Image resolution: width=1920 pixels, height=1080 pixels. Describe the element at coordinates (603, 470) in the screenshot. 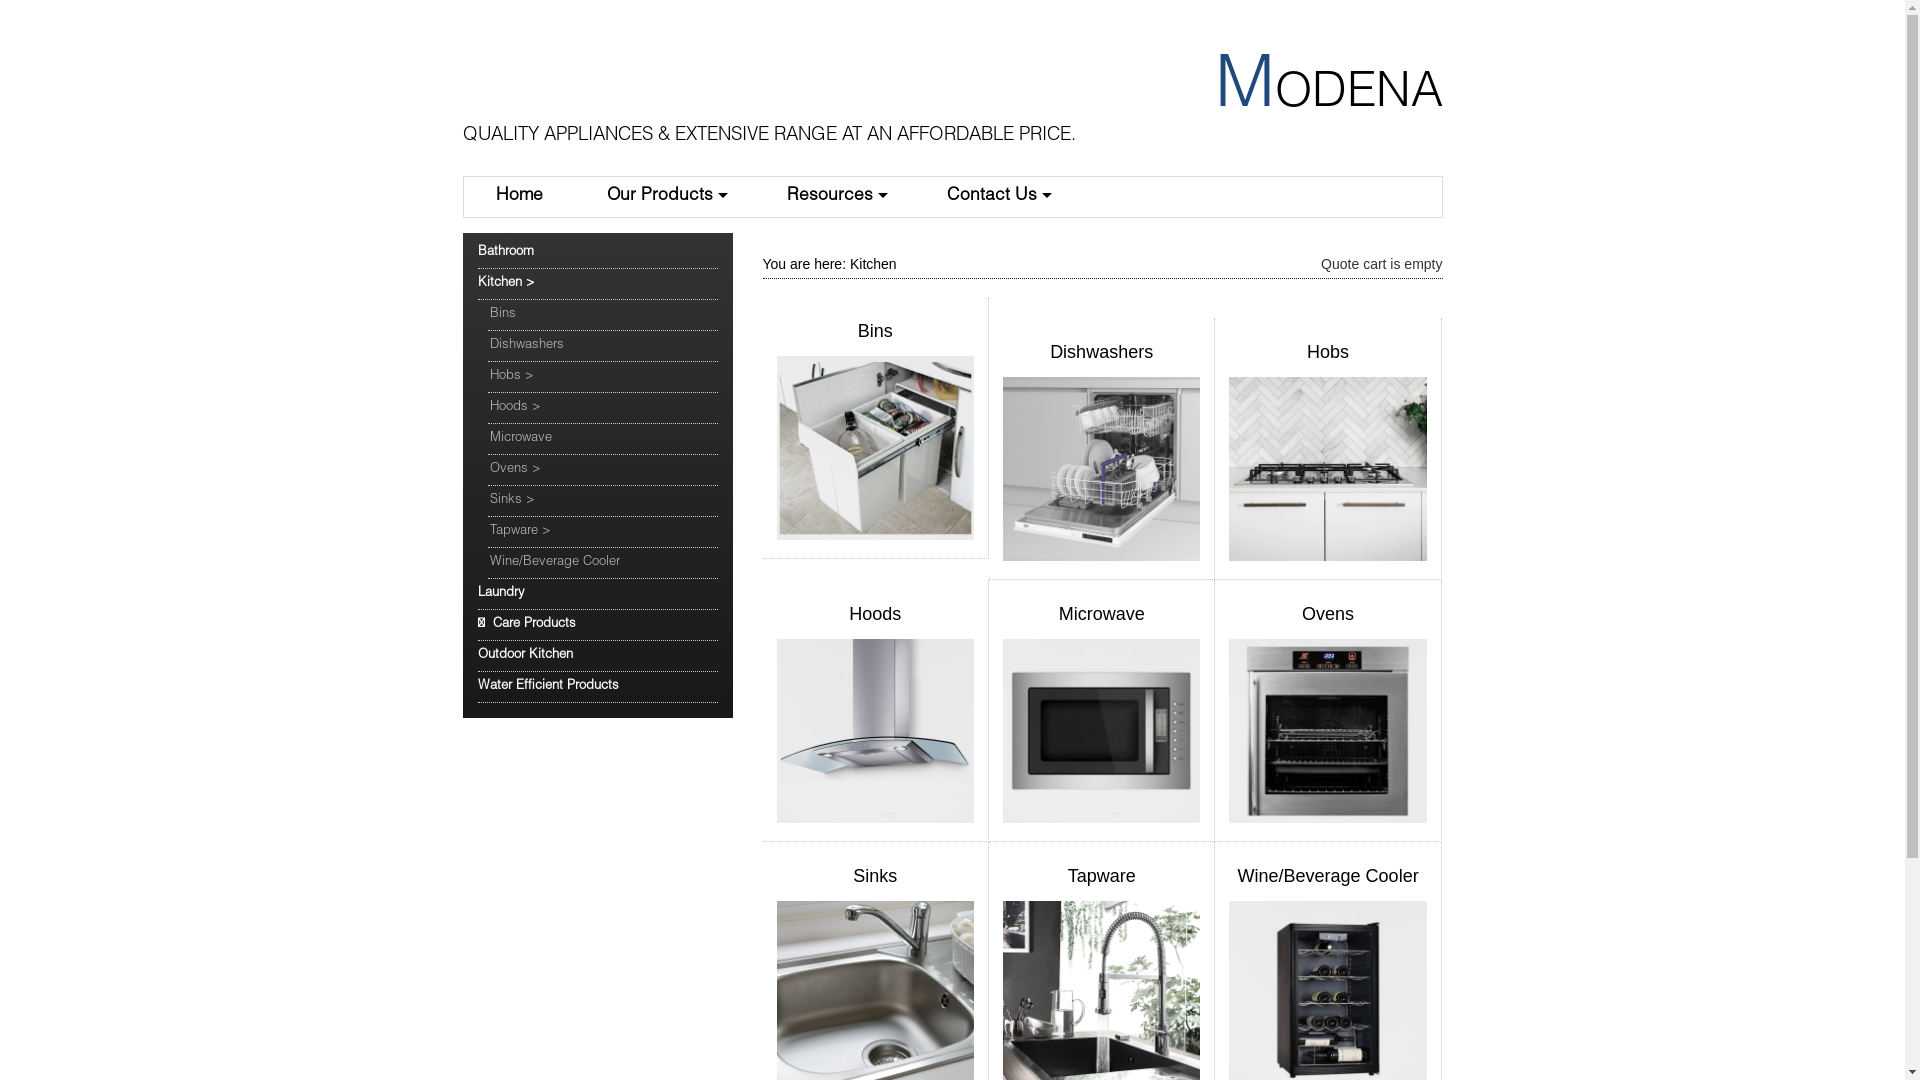

I see `Ovens >` at that location.